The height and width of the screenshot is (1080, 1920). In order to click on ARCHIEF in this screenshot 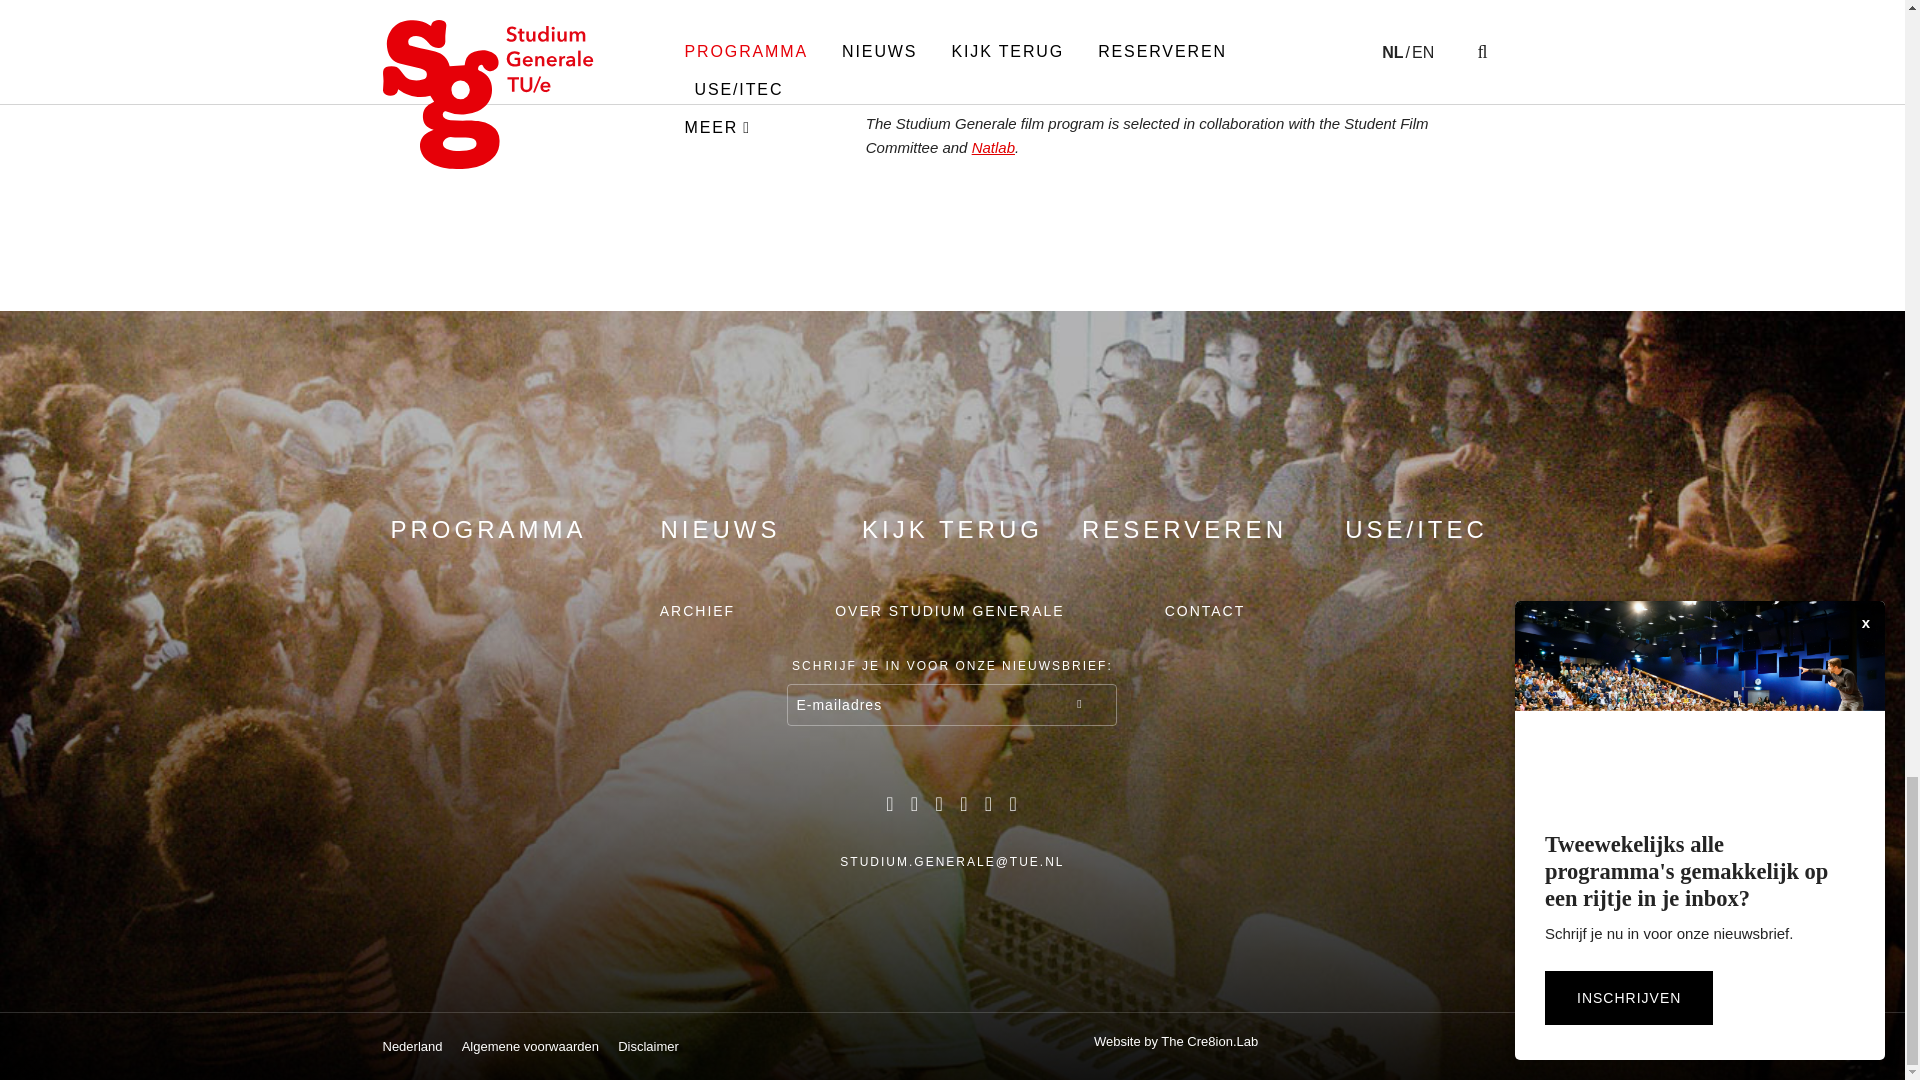, I will do `click(698, 611)`.